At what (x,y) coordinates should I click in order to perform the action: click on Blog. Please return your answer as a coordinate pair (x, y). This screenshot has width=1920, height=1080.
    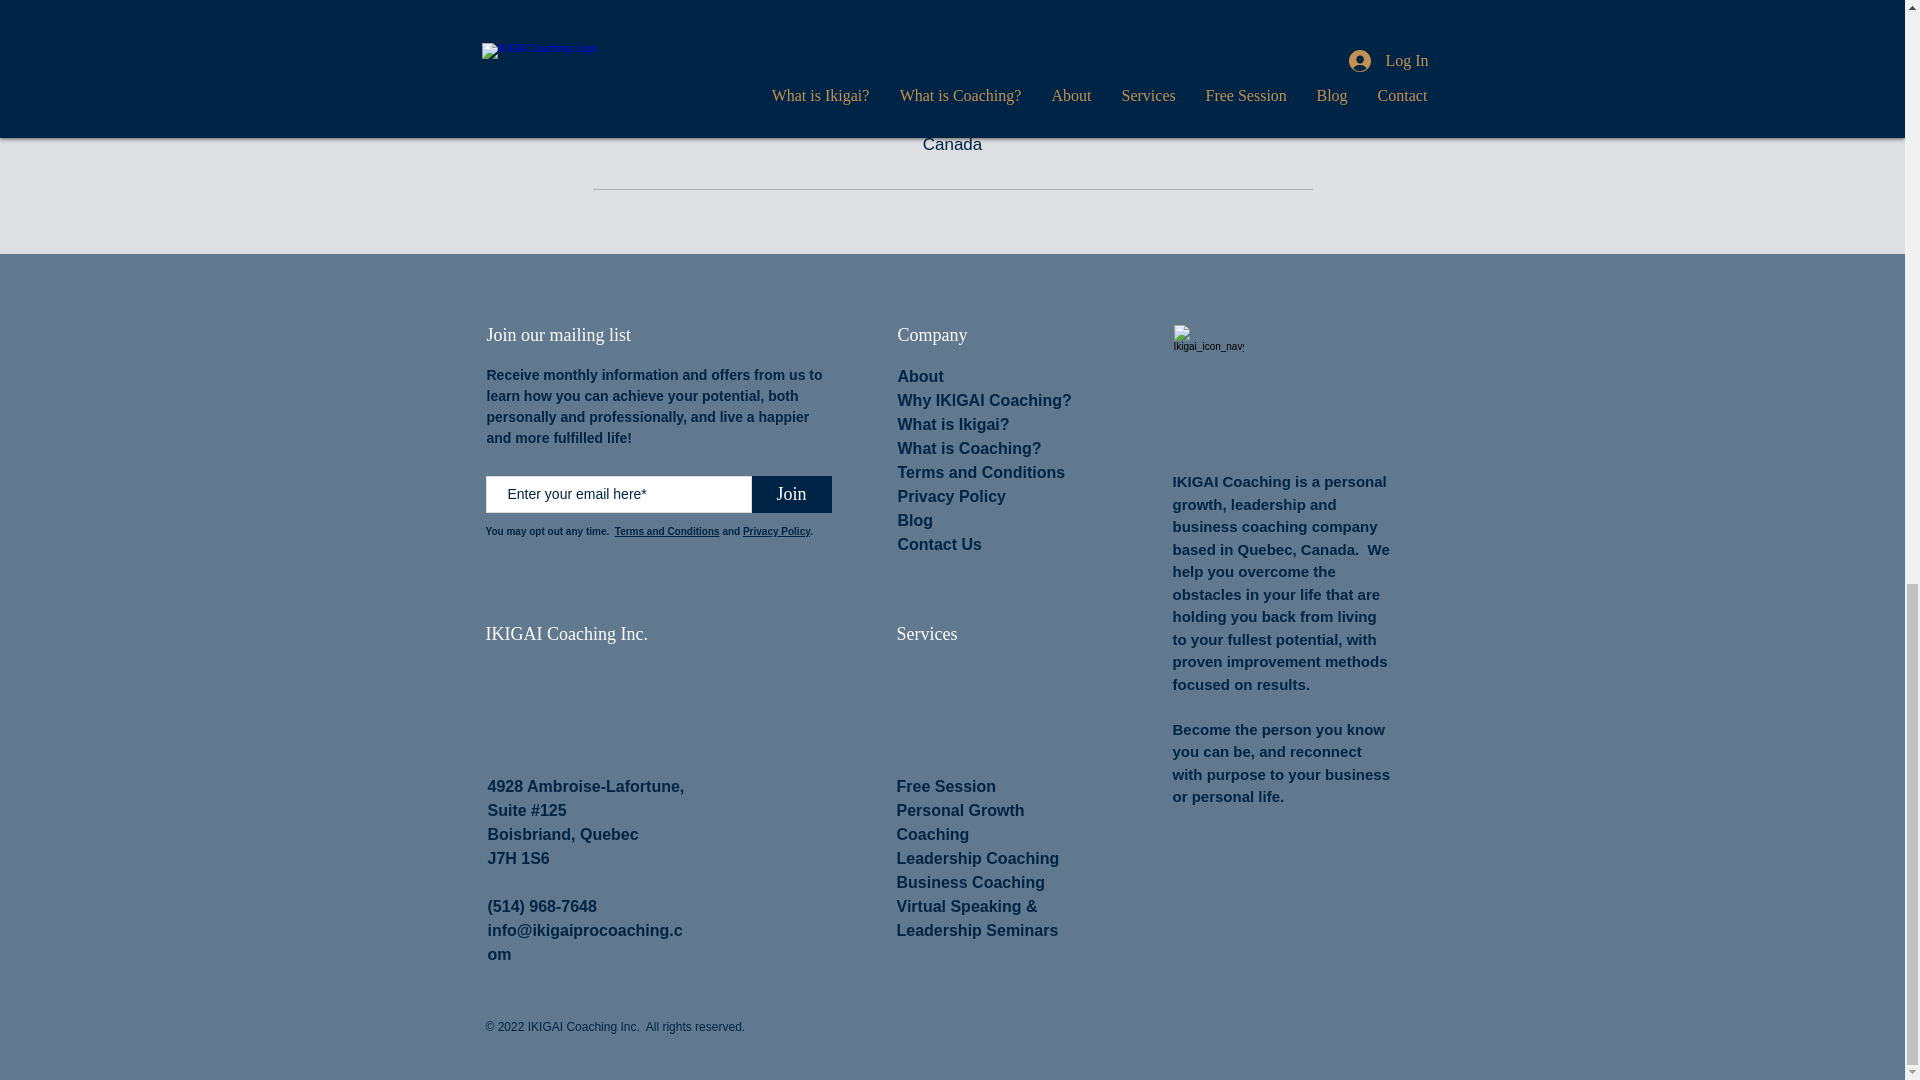
    Looking at the image, I should click on (916, 520).